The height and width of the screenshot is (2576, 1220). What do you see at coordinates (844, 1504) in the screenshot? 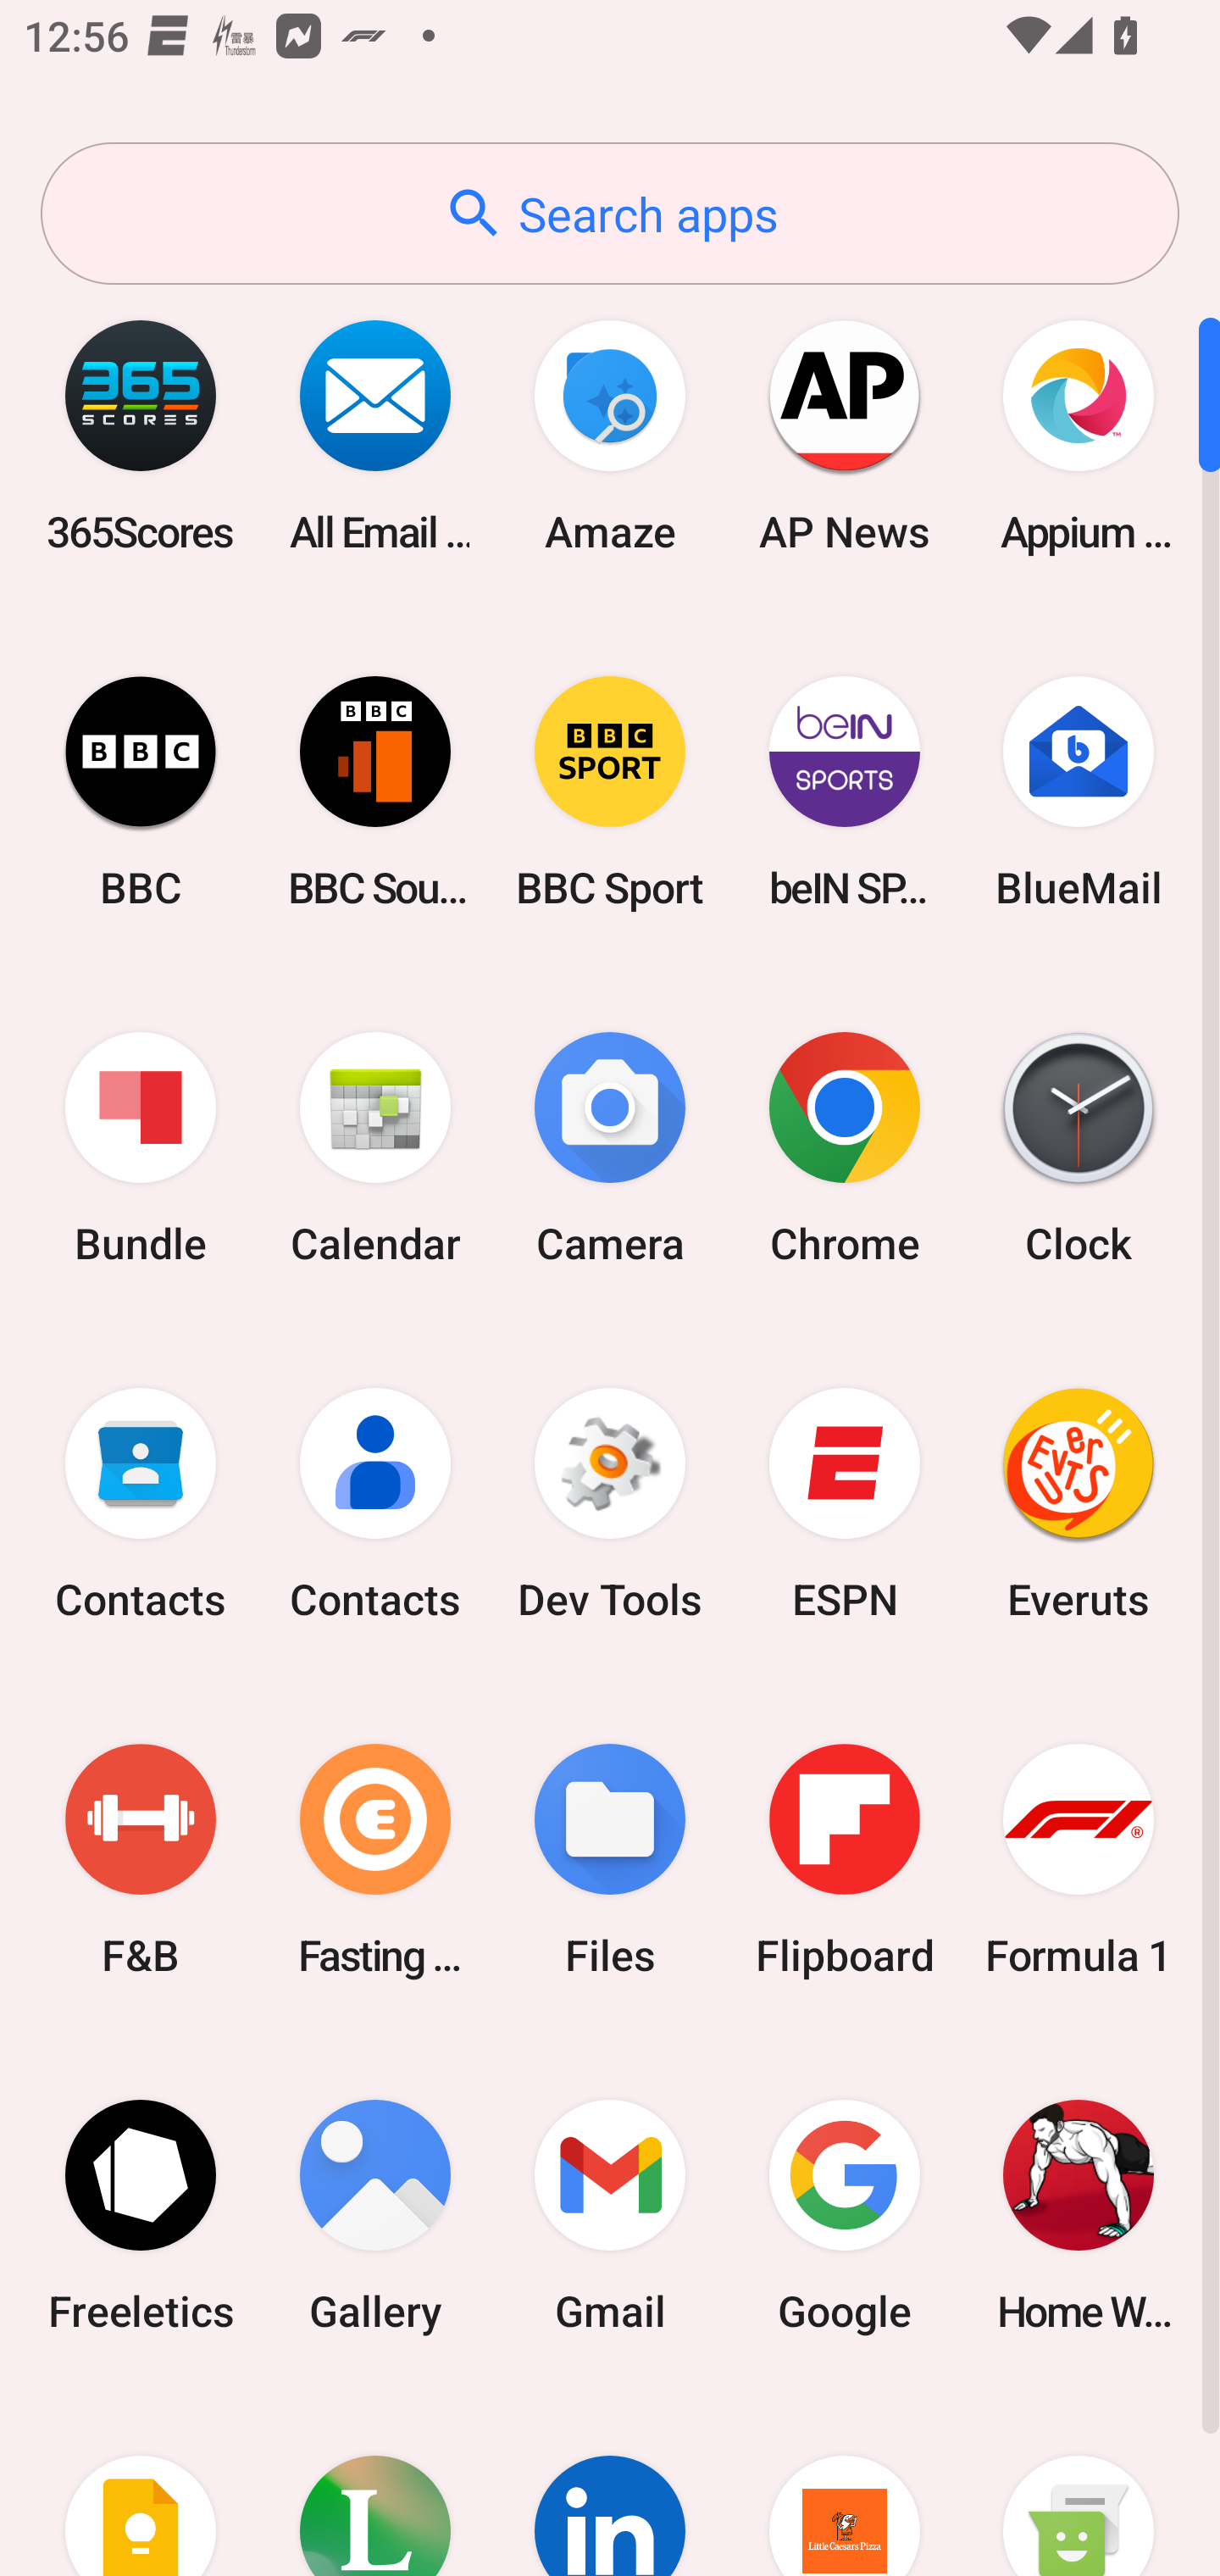
I see `ESPN` at bounding box center [844, 1504].